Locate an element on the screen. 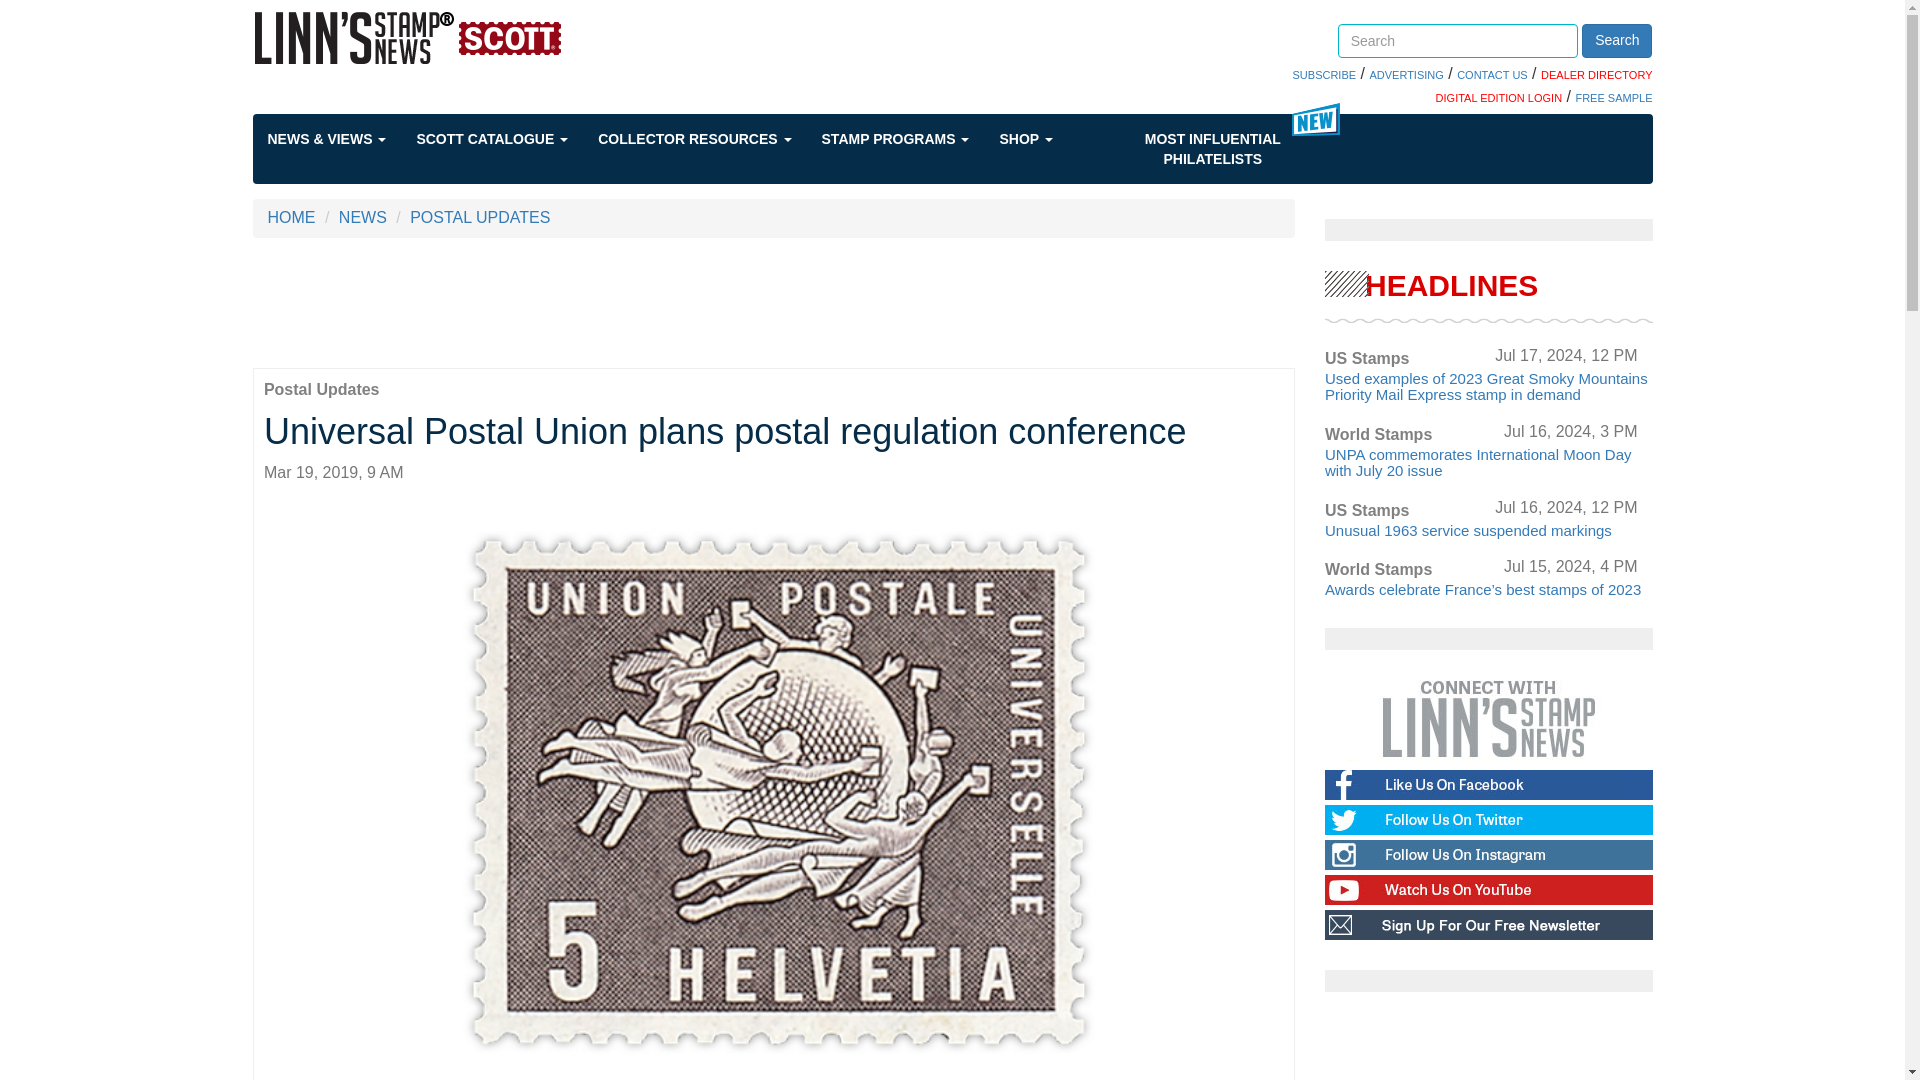 This screenshot has width=1920, height=1080. COLLECTOR RESOURCES is located at coordinates (709, 139).